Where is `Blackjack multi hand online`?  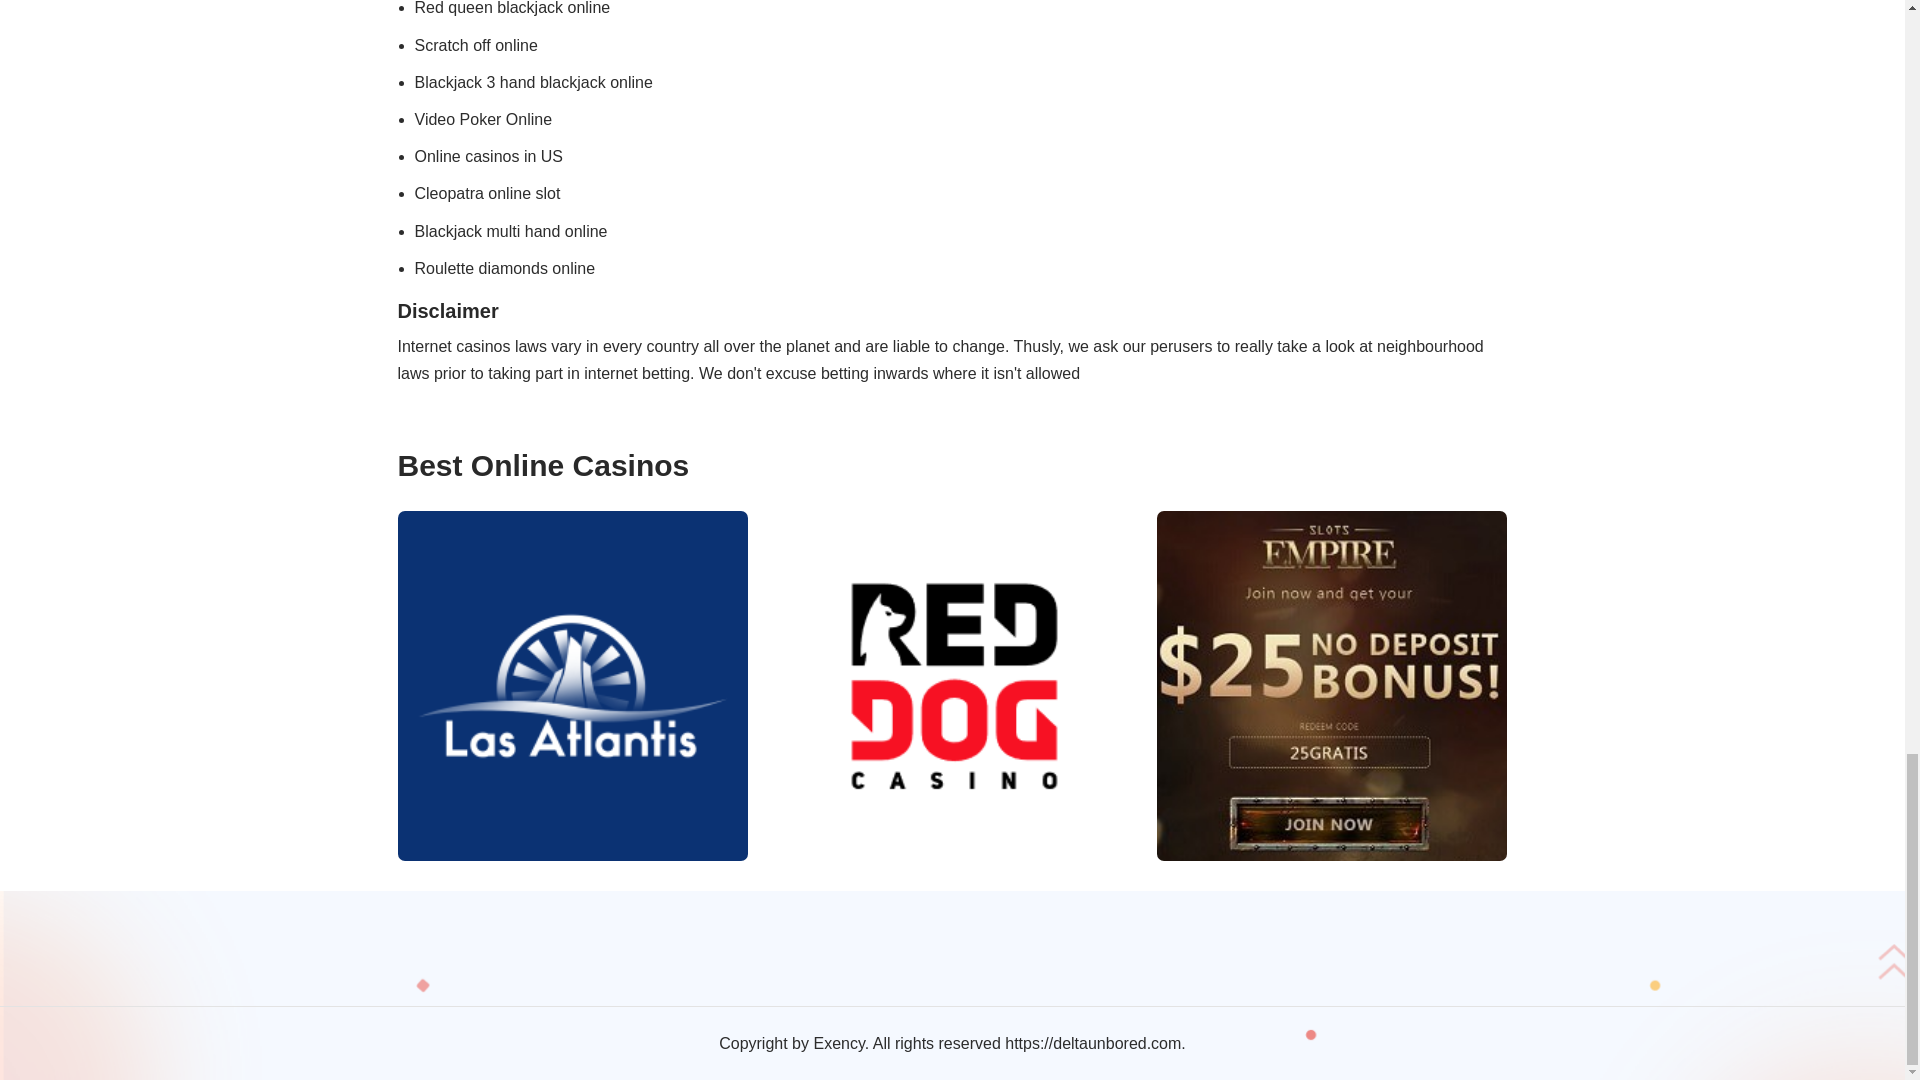 Blackjack multi hand online is located at coordinates (510, 230).